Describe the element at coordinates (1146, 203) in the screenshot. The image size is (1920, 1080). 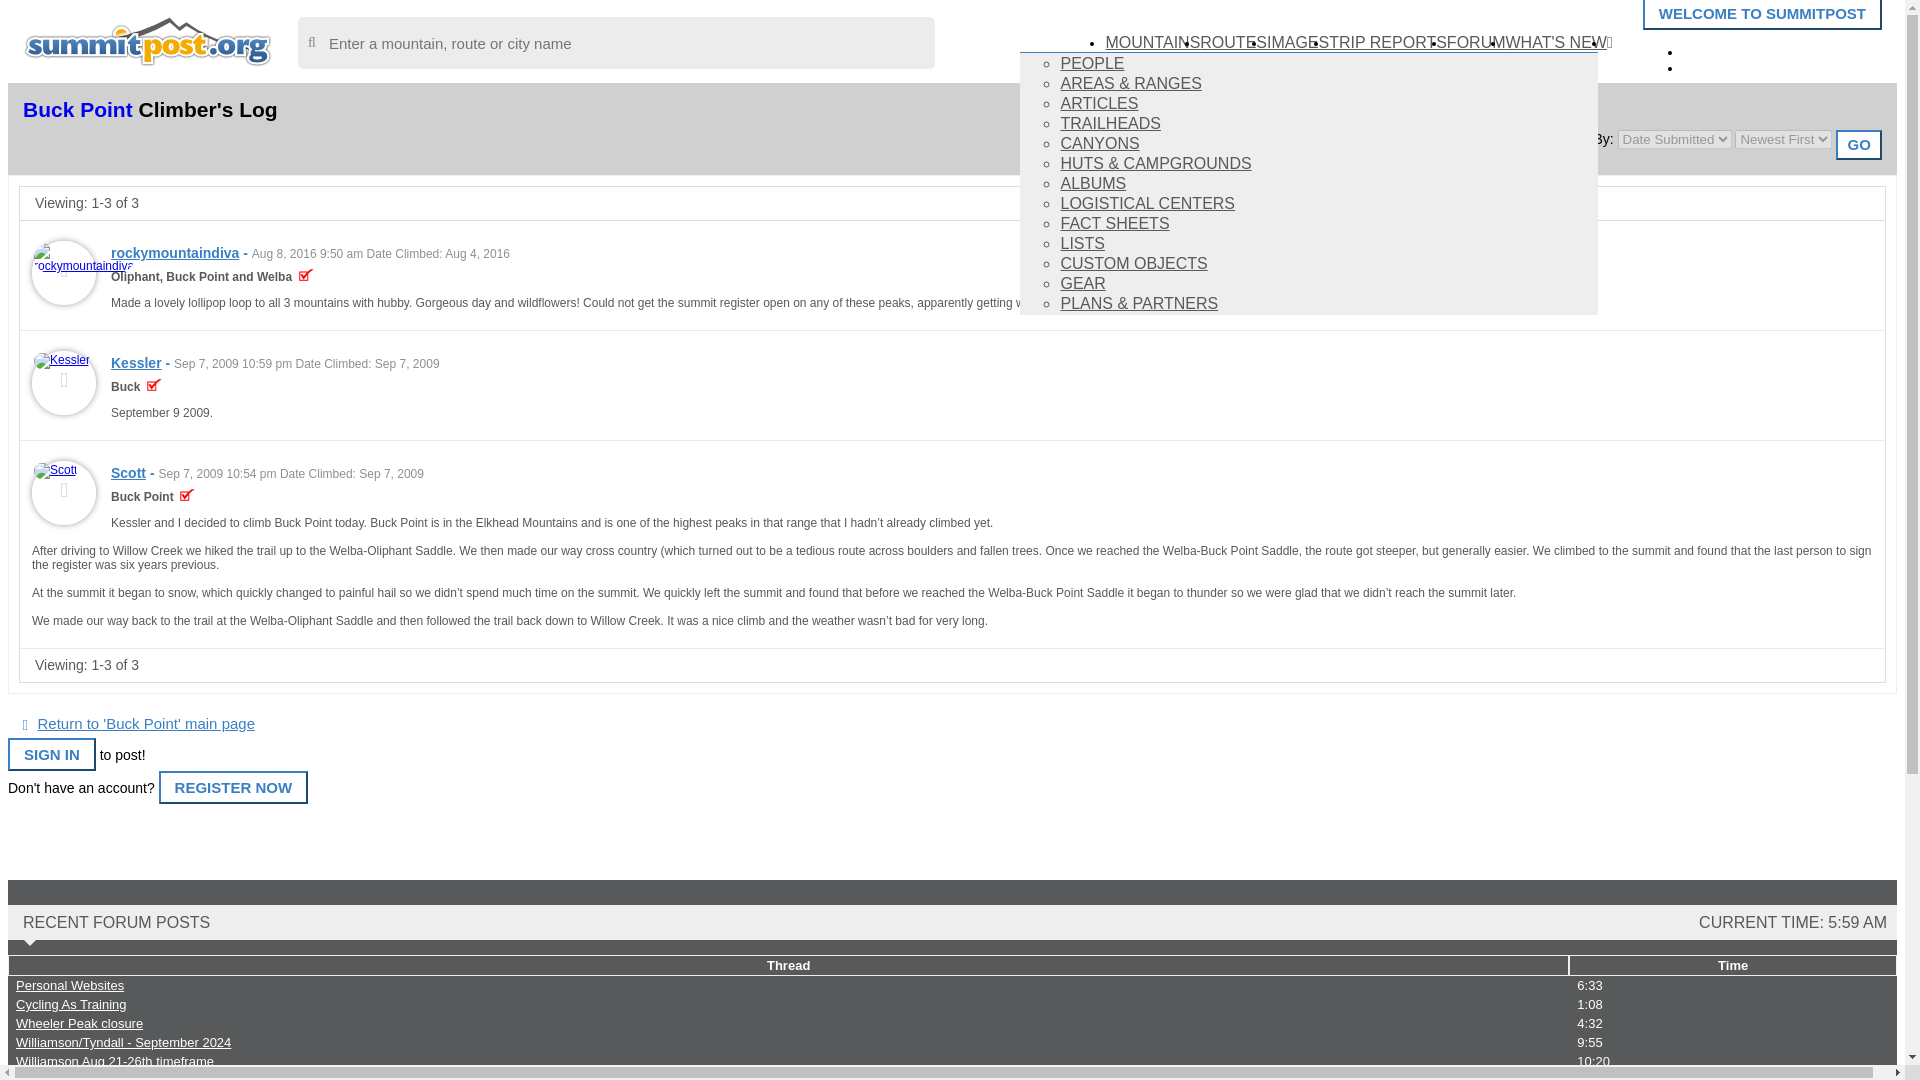
I see `LOGISTICAL CENTERS` at that location.